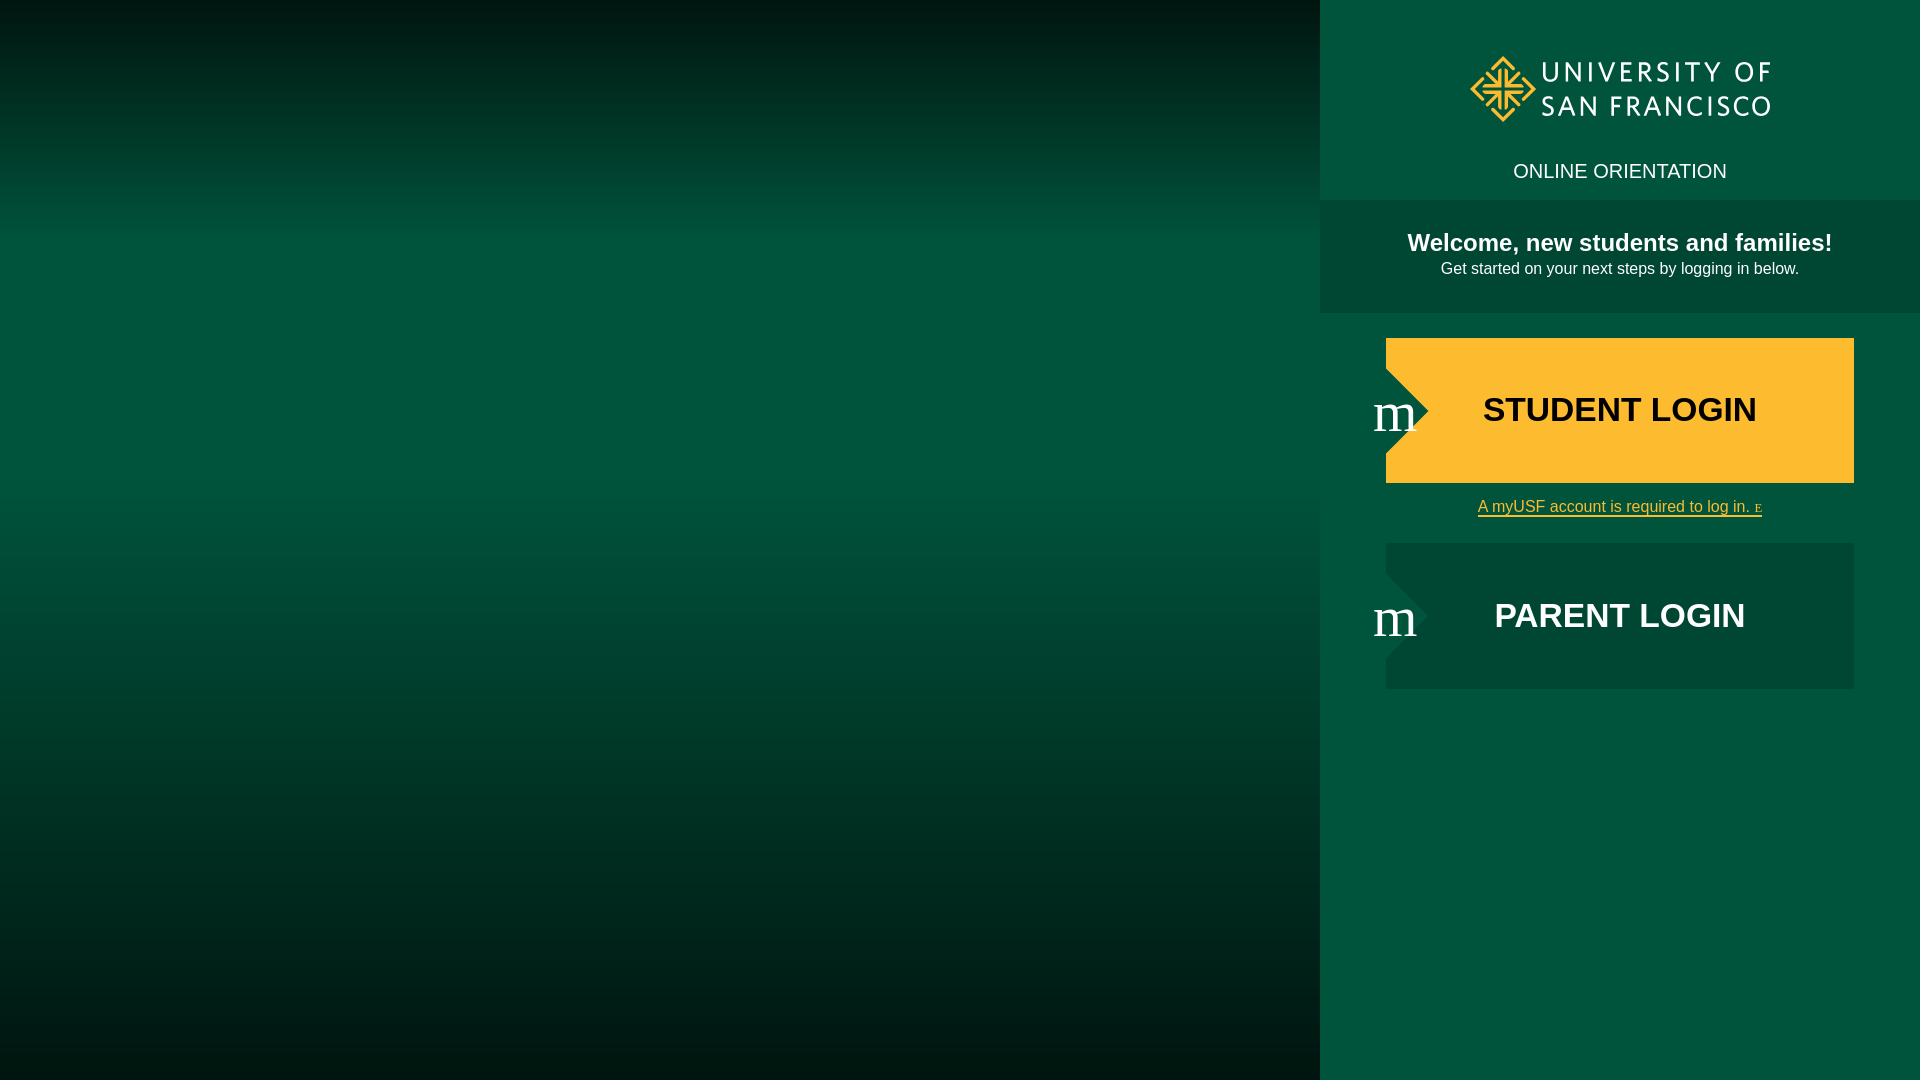 The height and width of the screenshot is (1080, 1920). What do you see at coordinates (1620, 507) in the screenshot?
I see `A myUSF account is required to log in.` at bounding box center [1620, 507].